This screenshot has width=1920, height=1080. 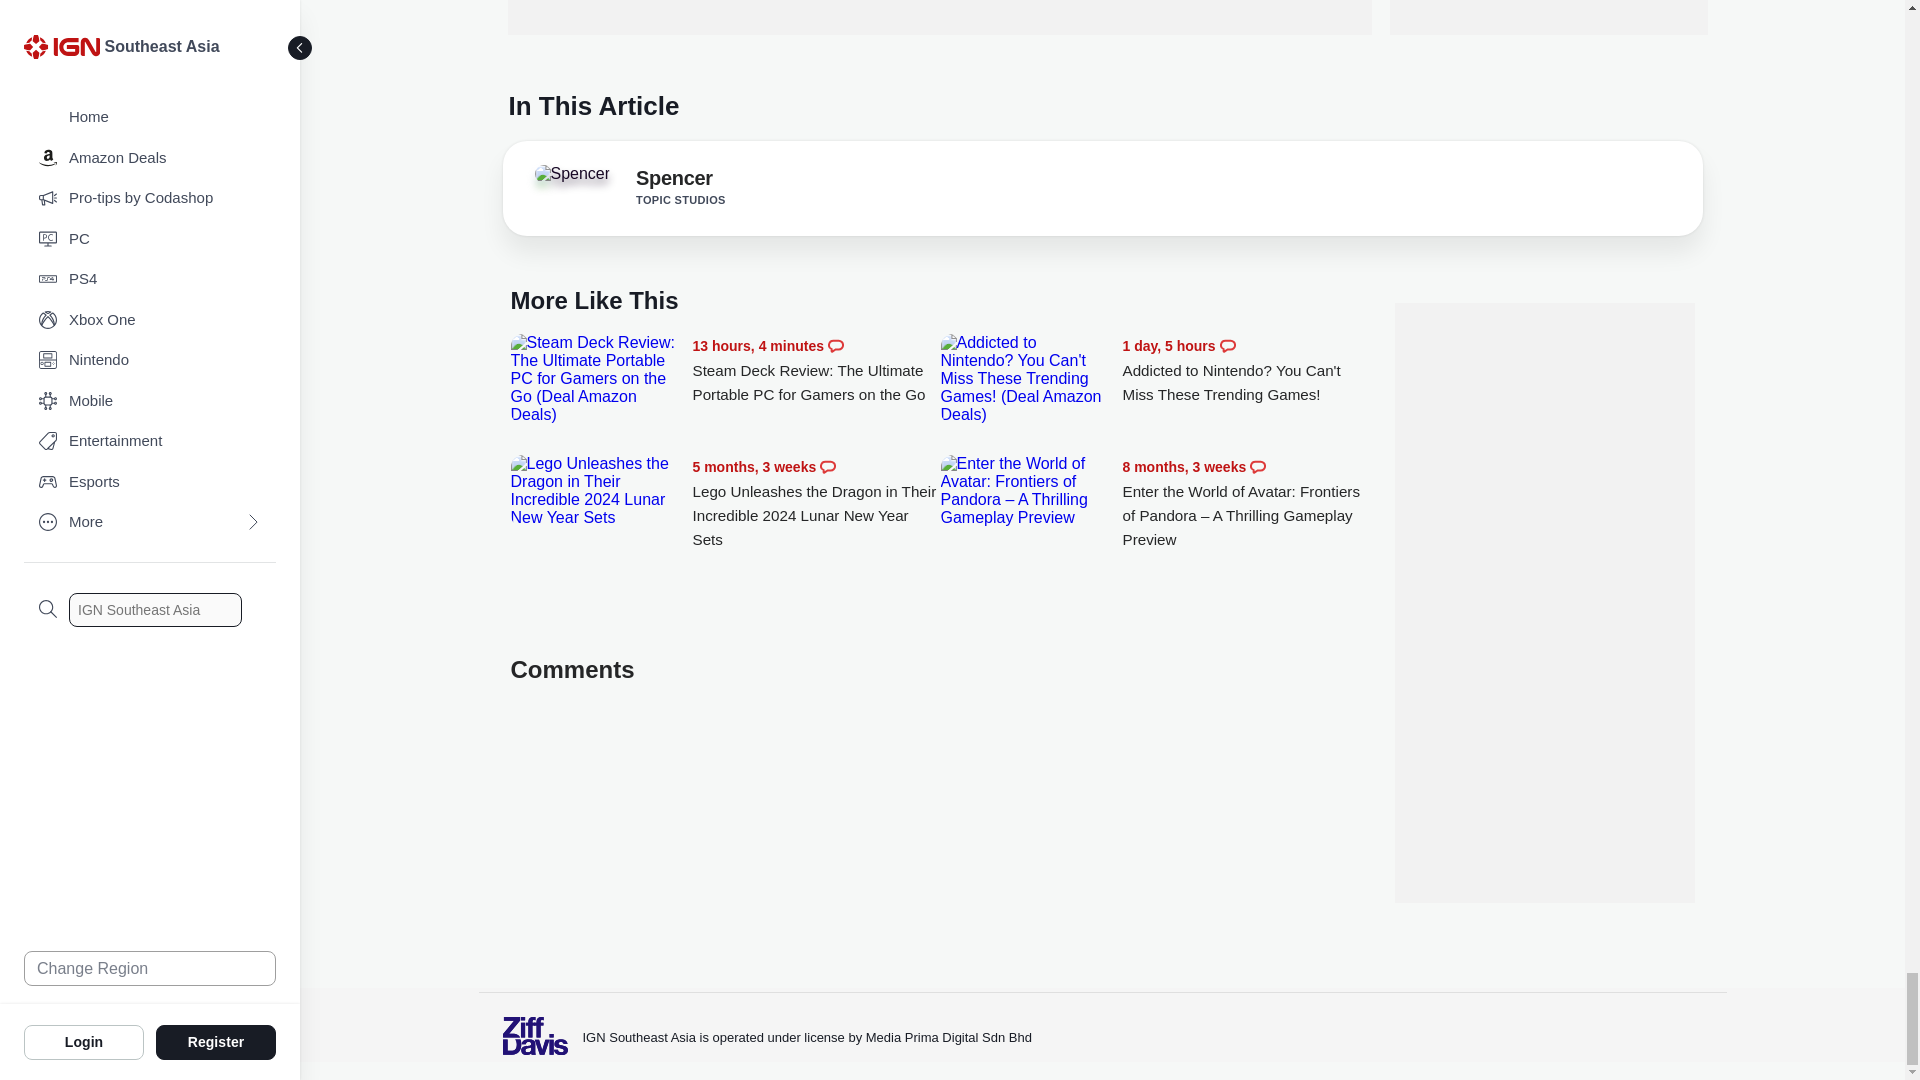 What do you see at coordinates (572, 174) in the screenshot?
I see `Spencer` at bounding box center [572, 174].